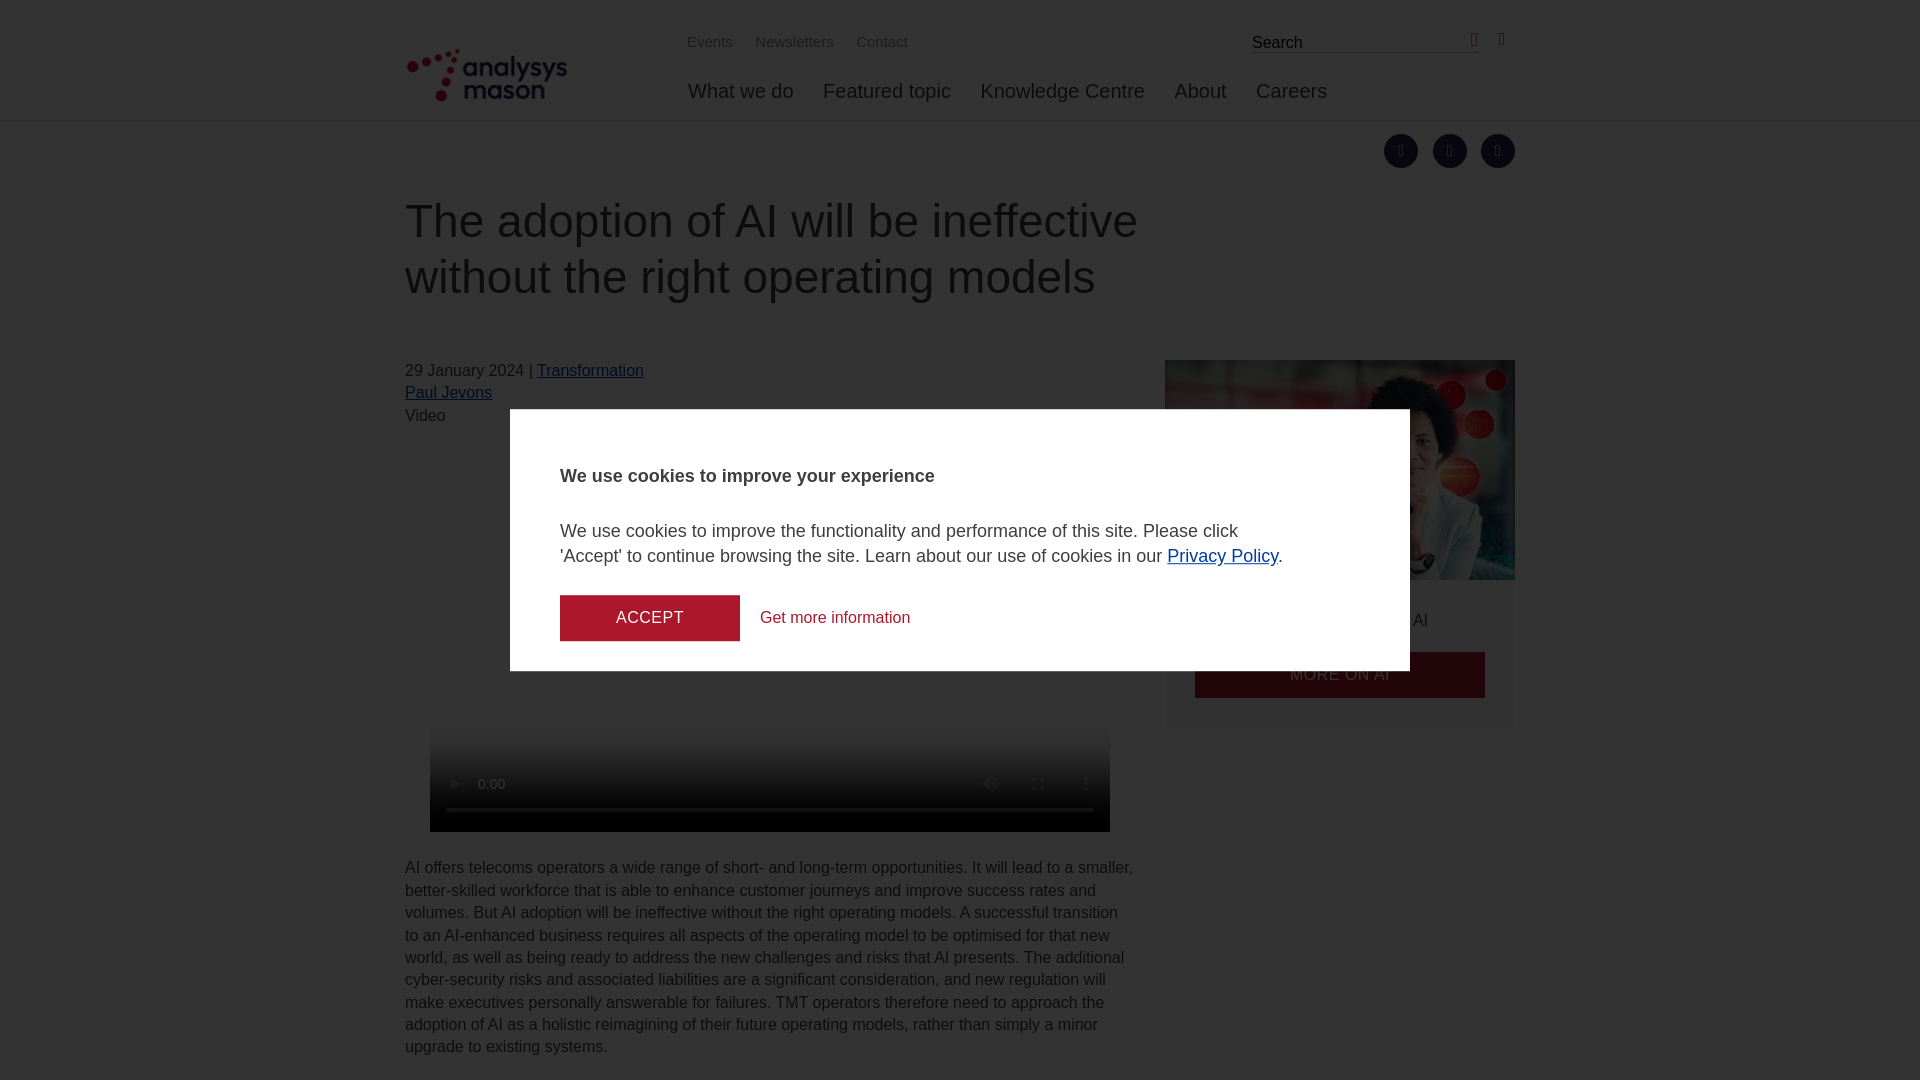  I want to click on Contact, so click(878, 41).